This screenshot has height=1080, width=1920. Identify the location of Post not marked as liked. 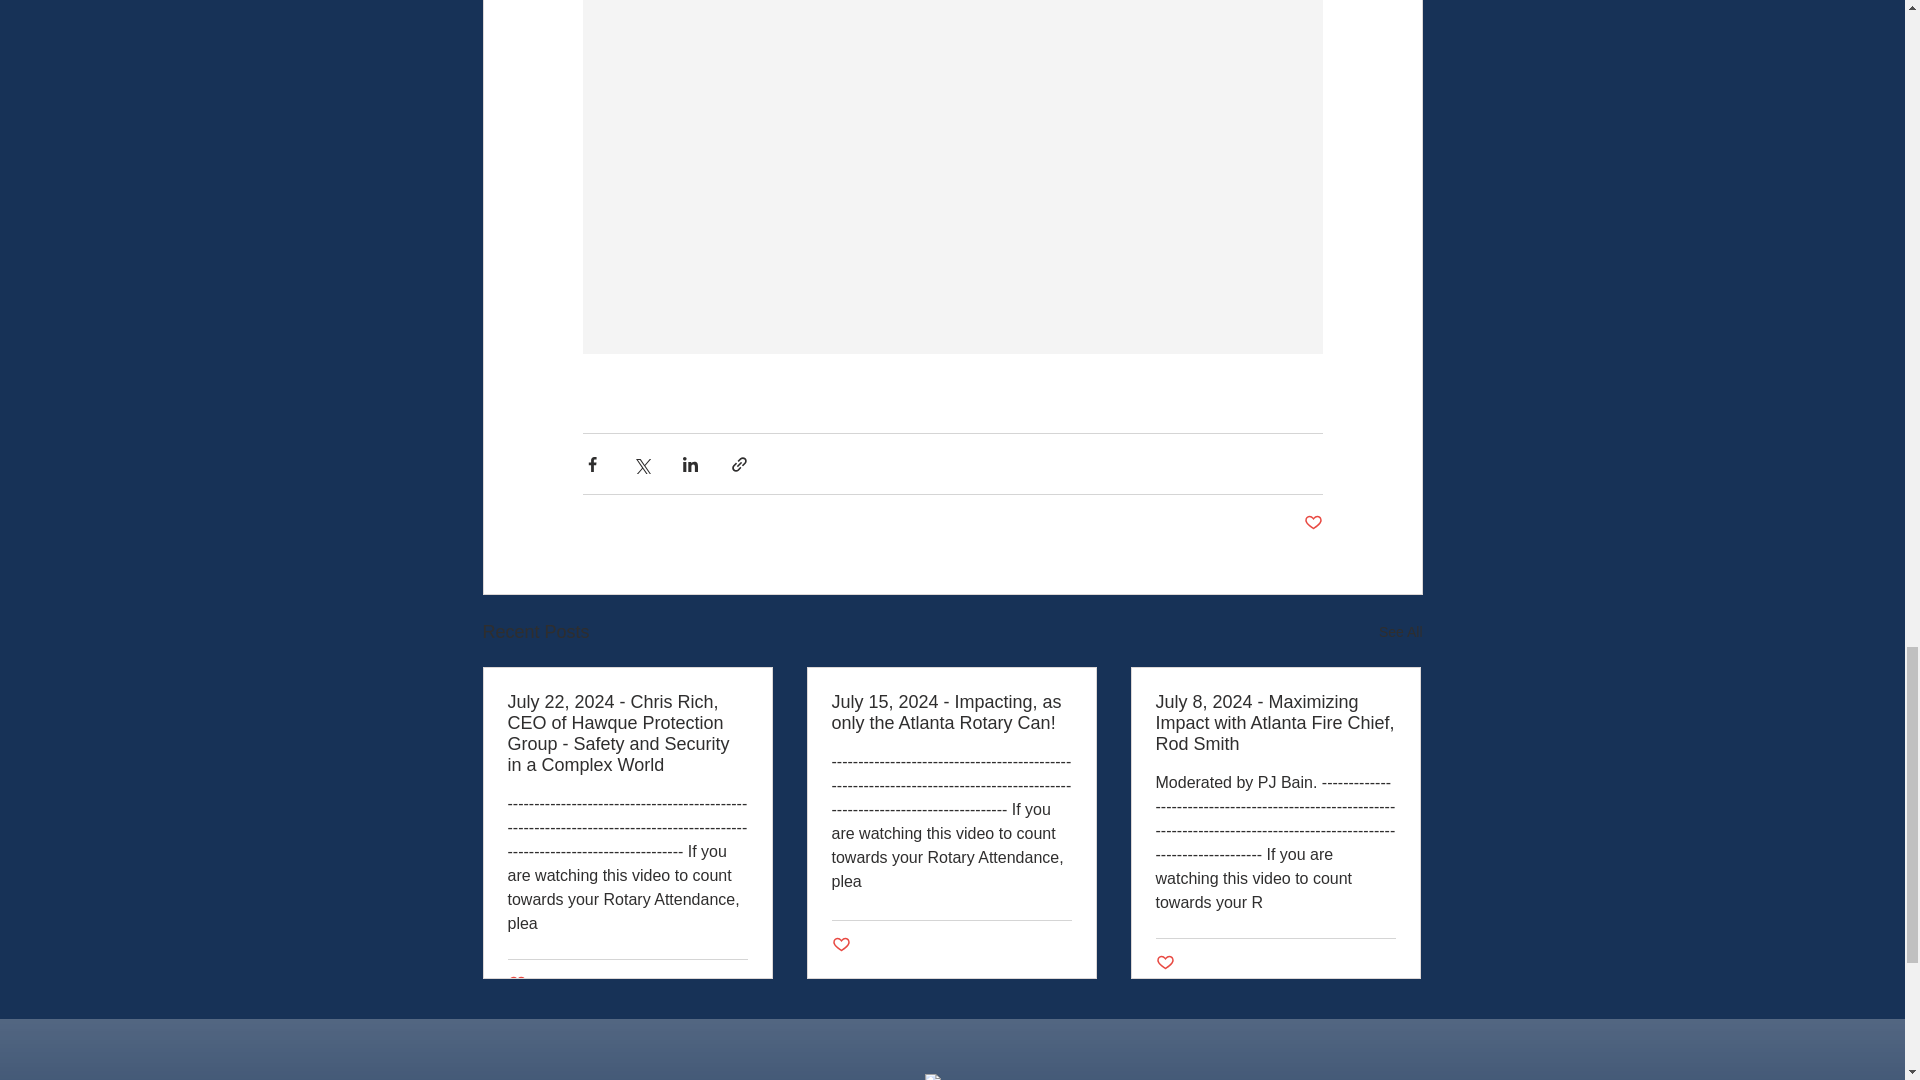
(1312, 523).